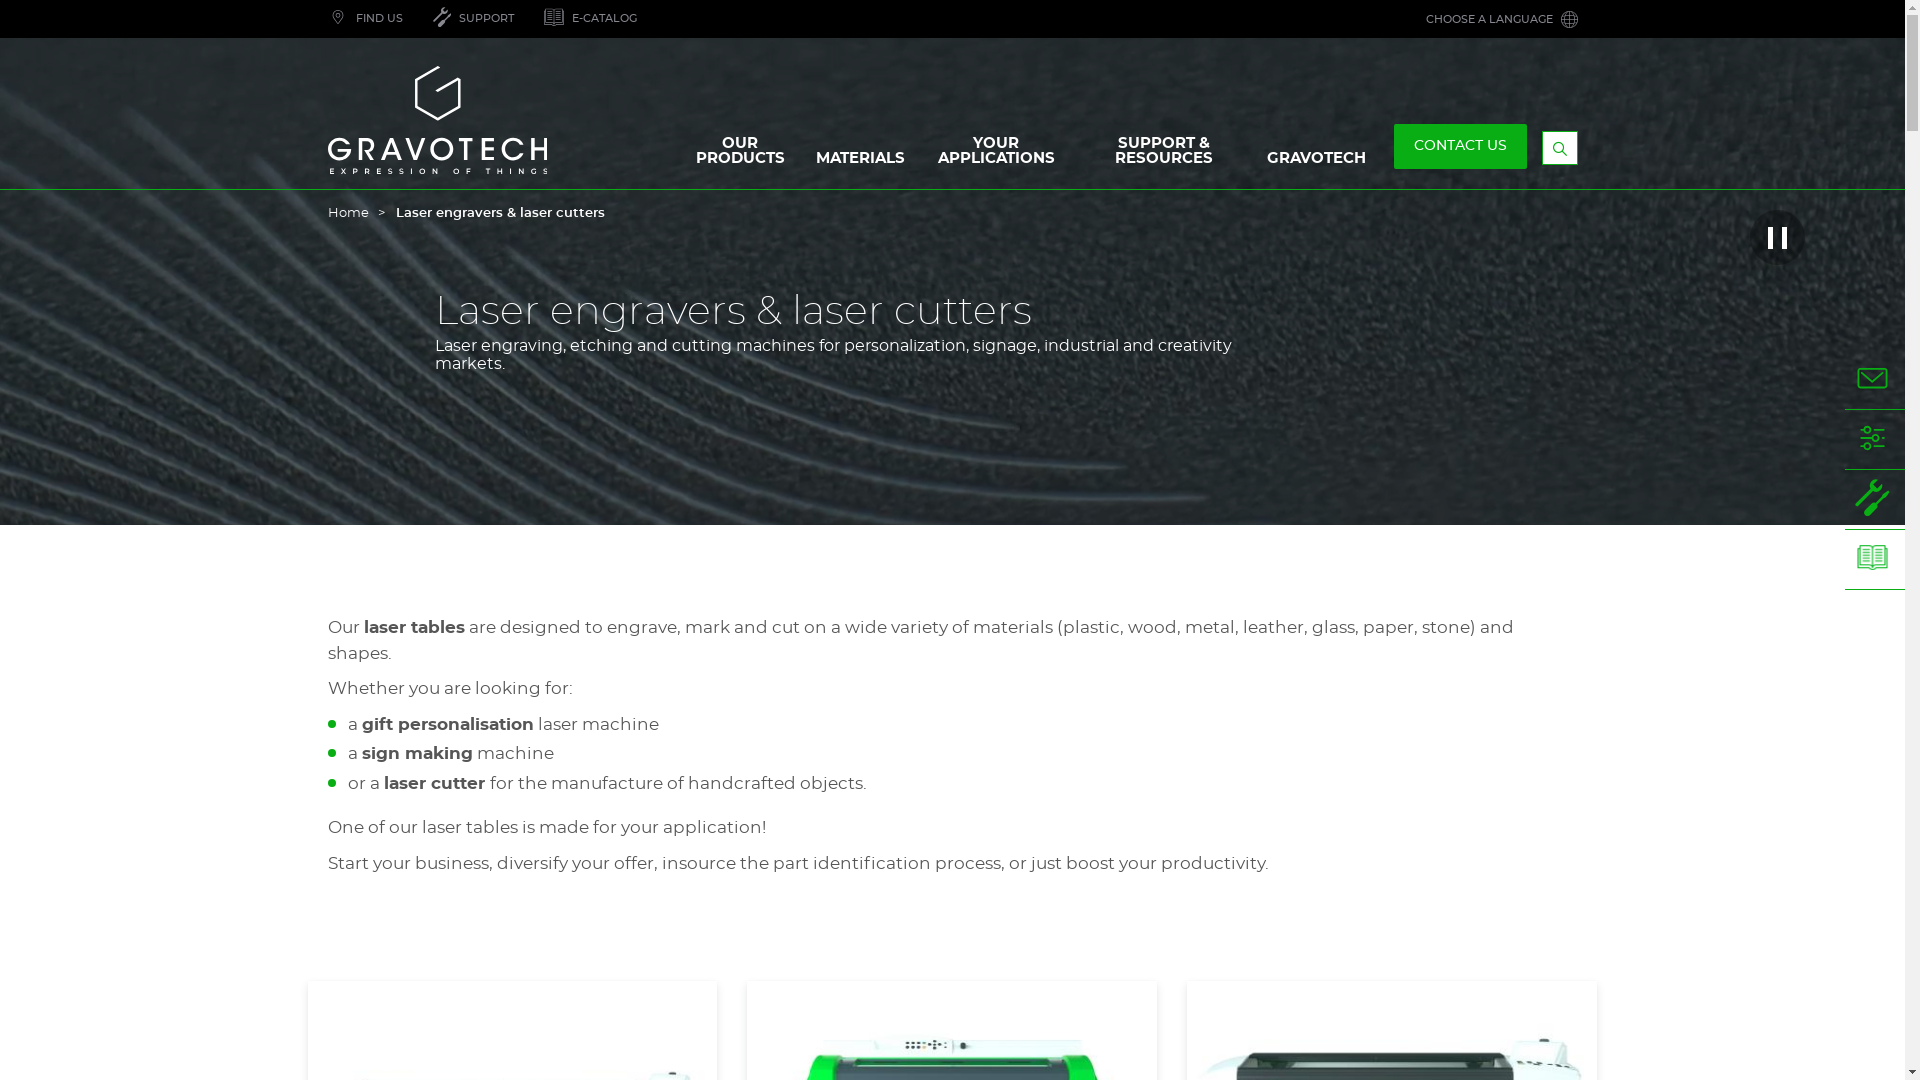 The width and height of the screenshot is (1920, 1080). I want to click on OUR PRODUCTS, so click(740, 156).